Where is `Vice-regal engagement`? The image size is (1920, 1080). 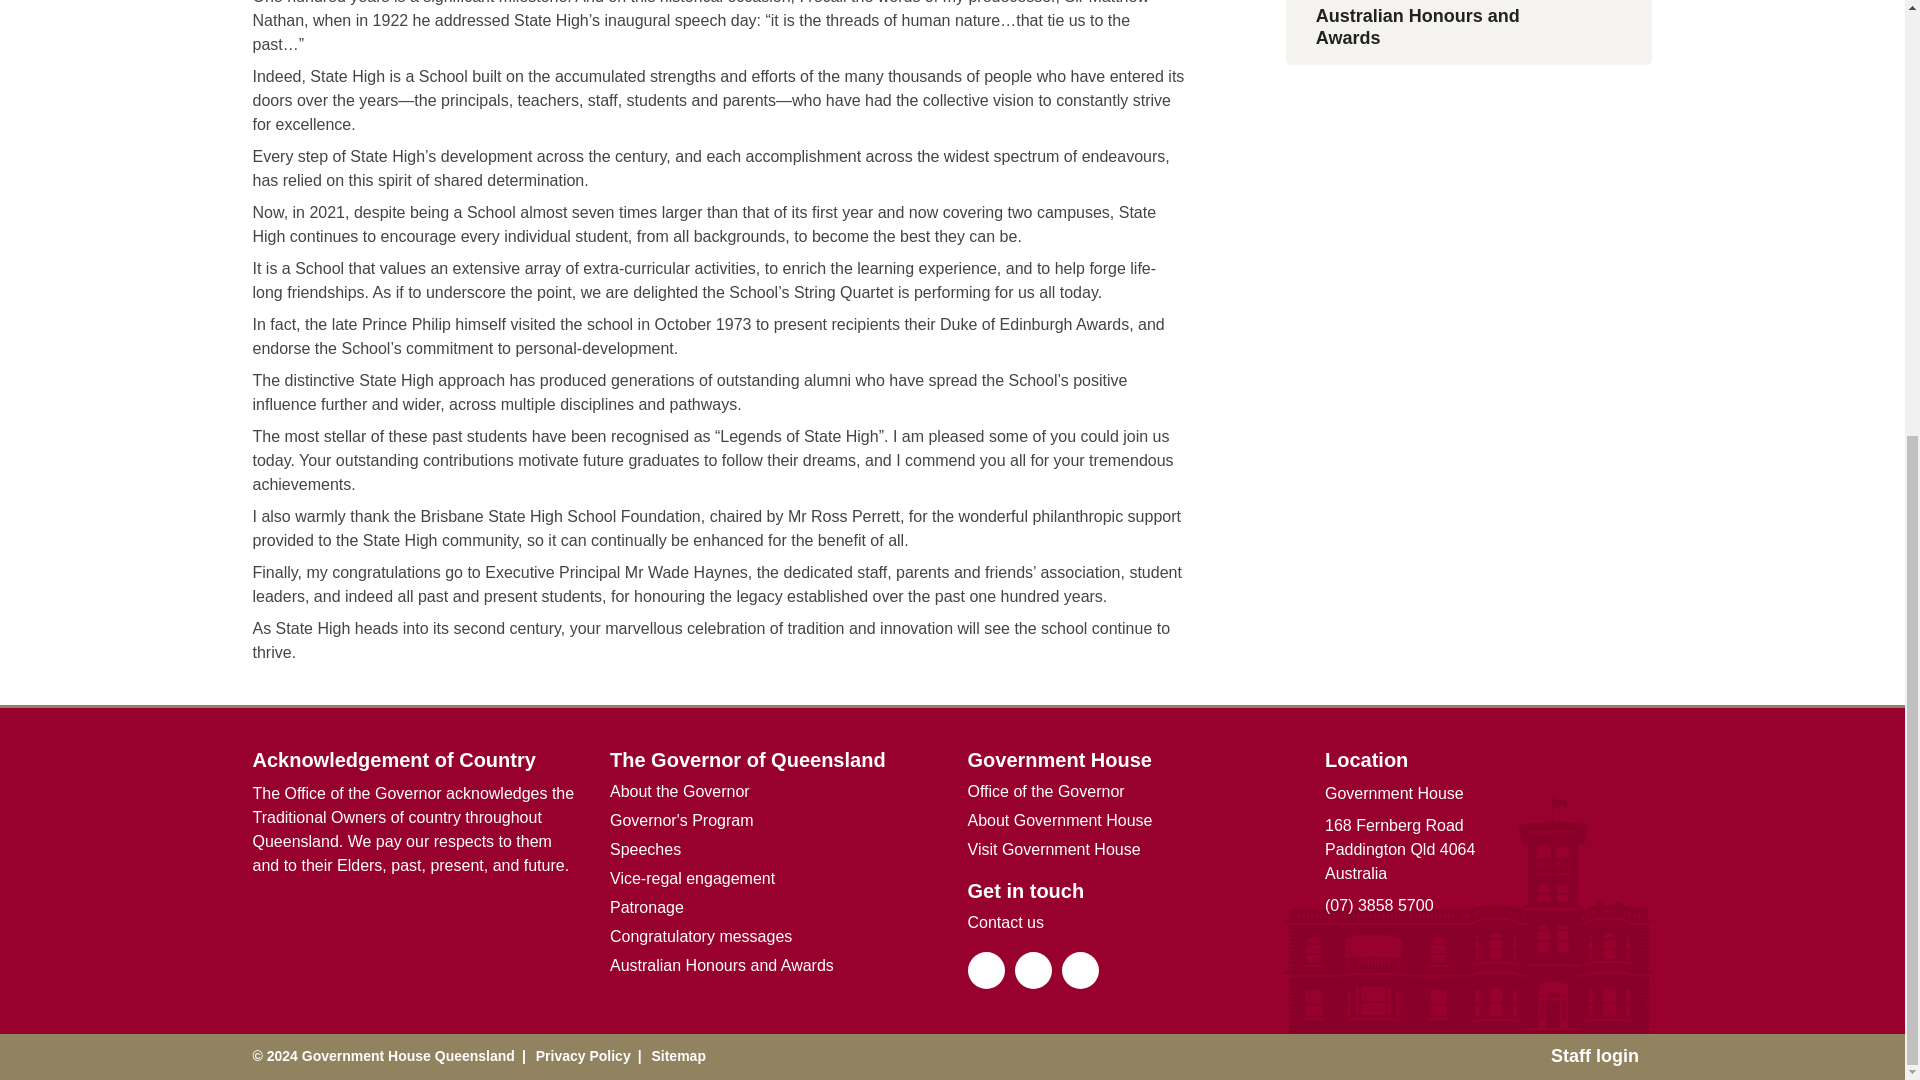 Vice-regal engagement is located at coordinates (692, 878).